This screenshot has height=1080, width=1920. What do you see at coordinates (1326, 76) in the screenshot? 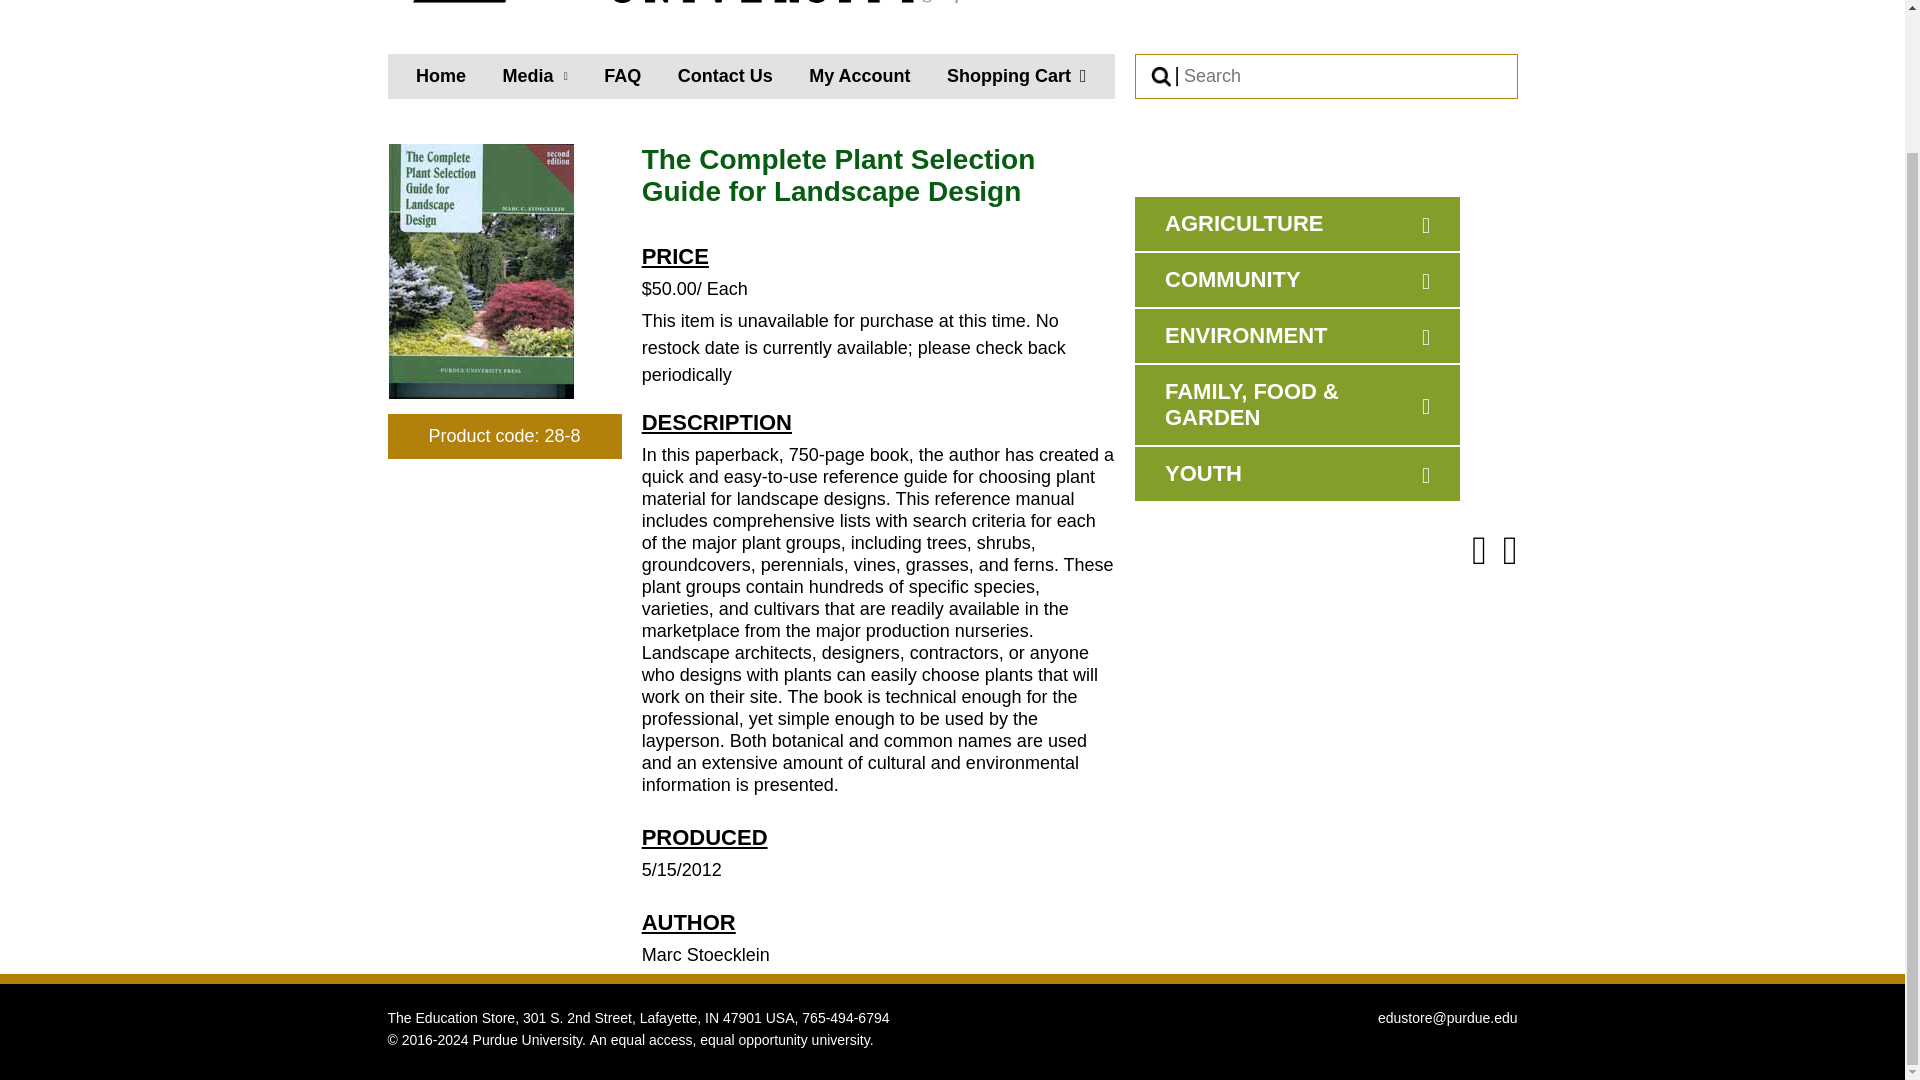
I see `Search` at bounding box center [1326, 76].